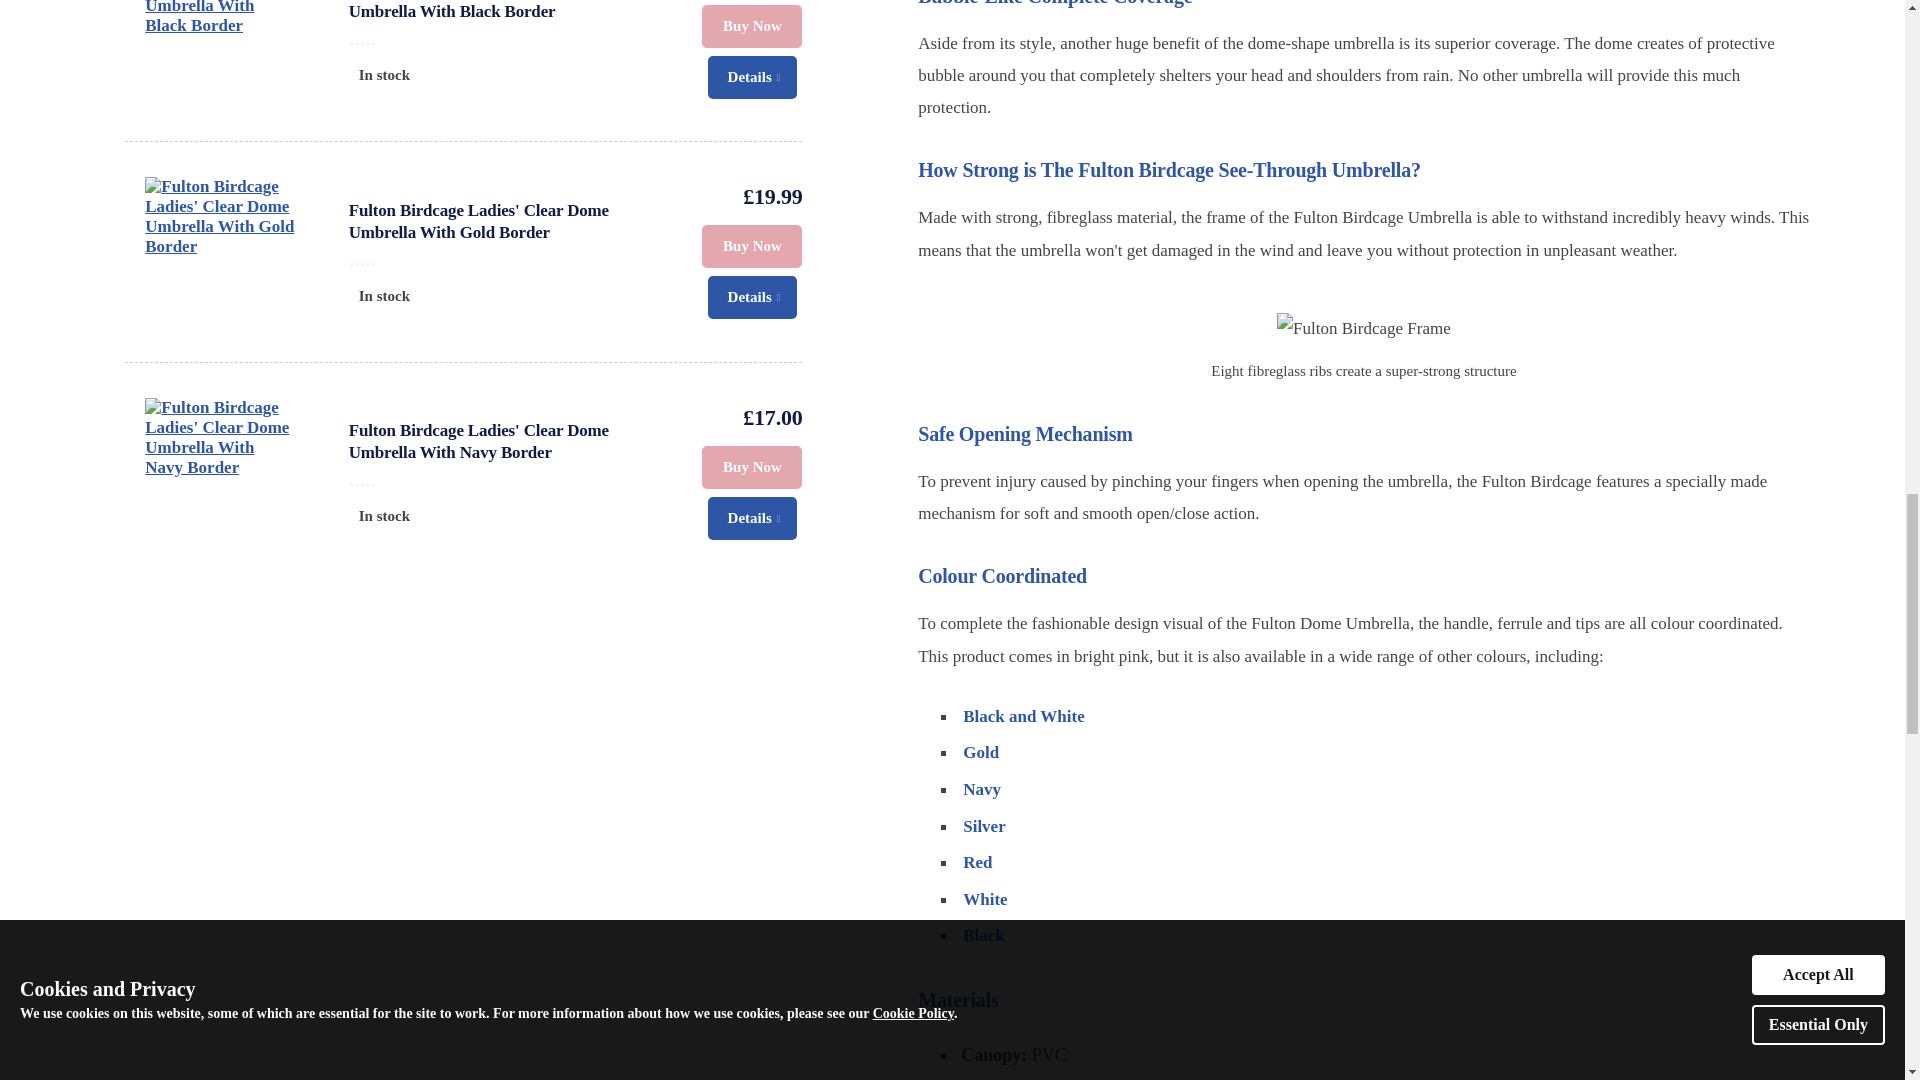 Image resolution: width=1920 pixels, height=1080 pixels. Describe the element at coordinates (506, 258) in the screenshot. I see `Not yet reviewed` at that location.